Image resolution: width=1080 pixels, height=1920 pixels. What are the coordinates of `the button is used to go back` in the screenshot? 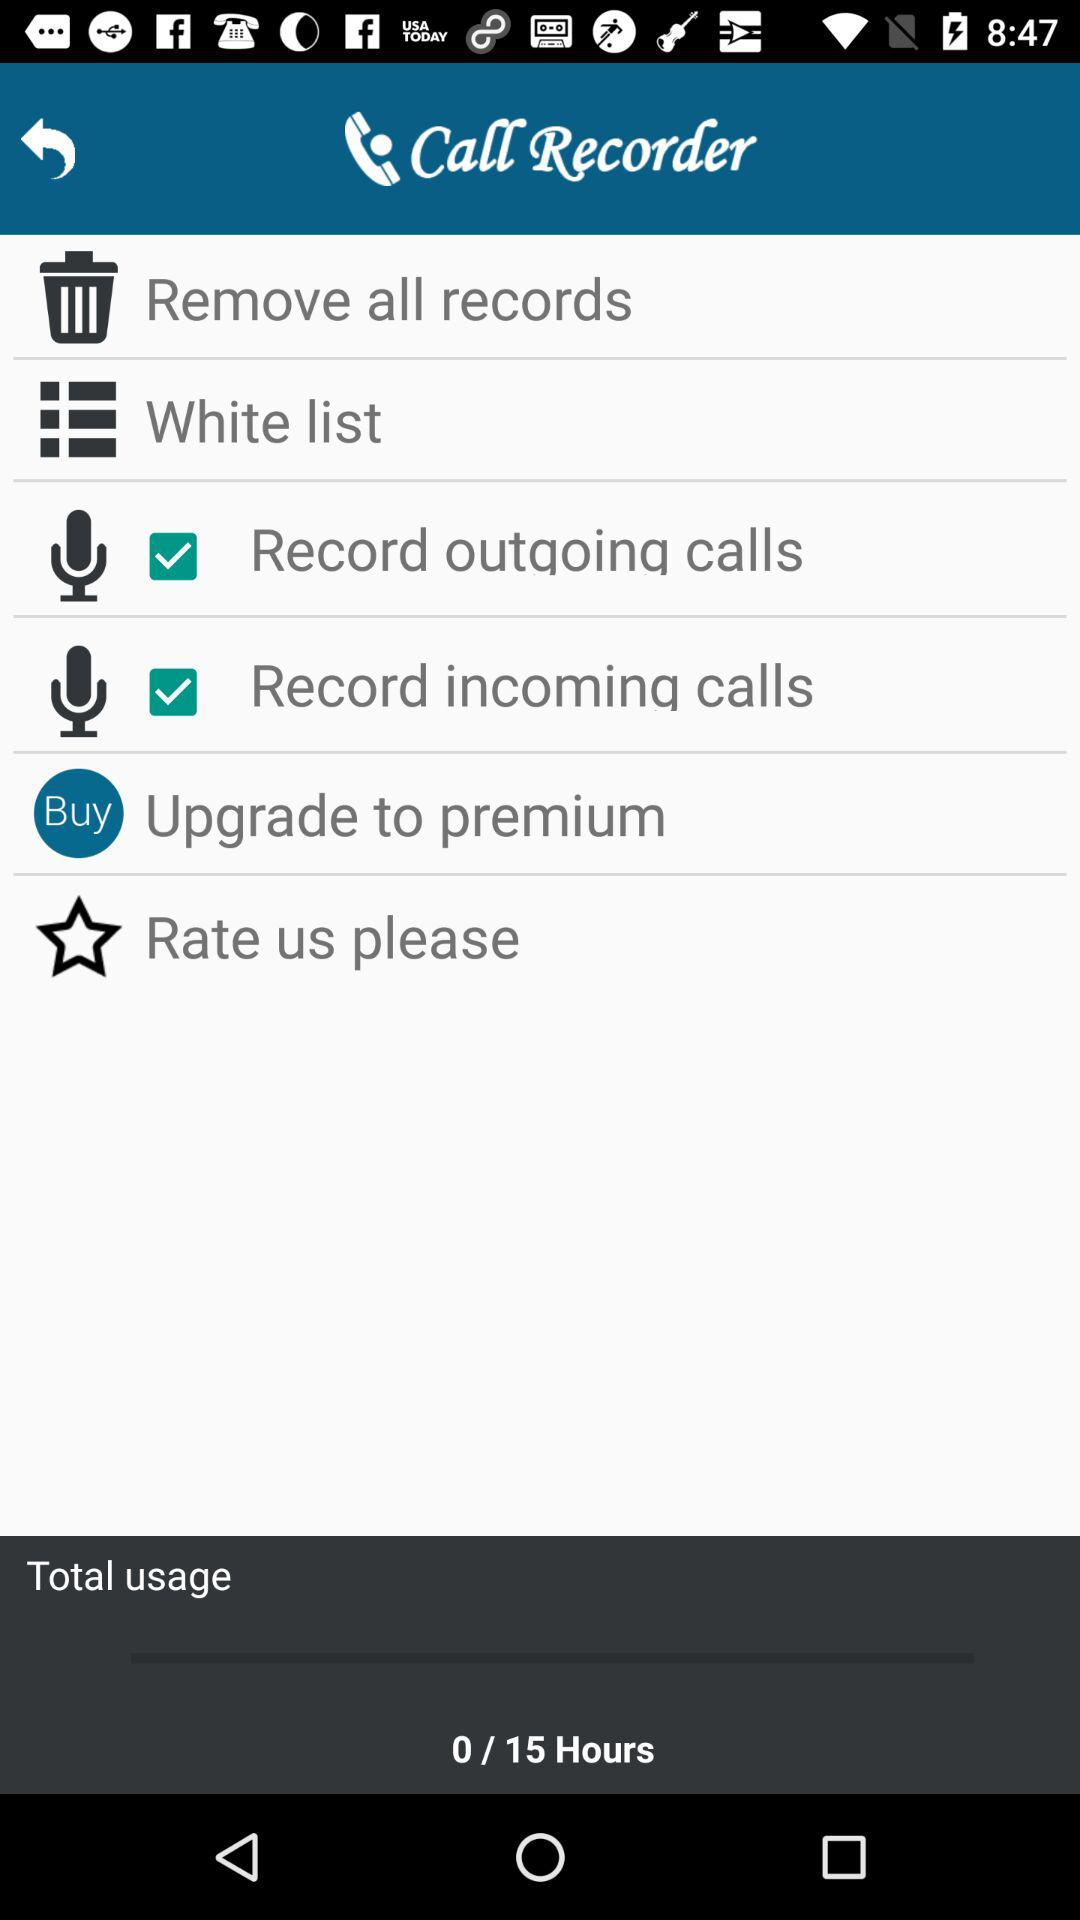 It's located at (48, 148).